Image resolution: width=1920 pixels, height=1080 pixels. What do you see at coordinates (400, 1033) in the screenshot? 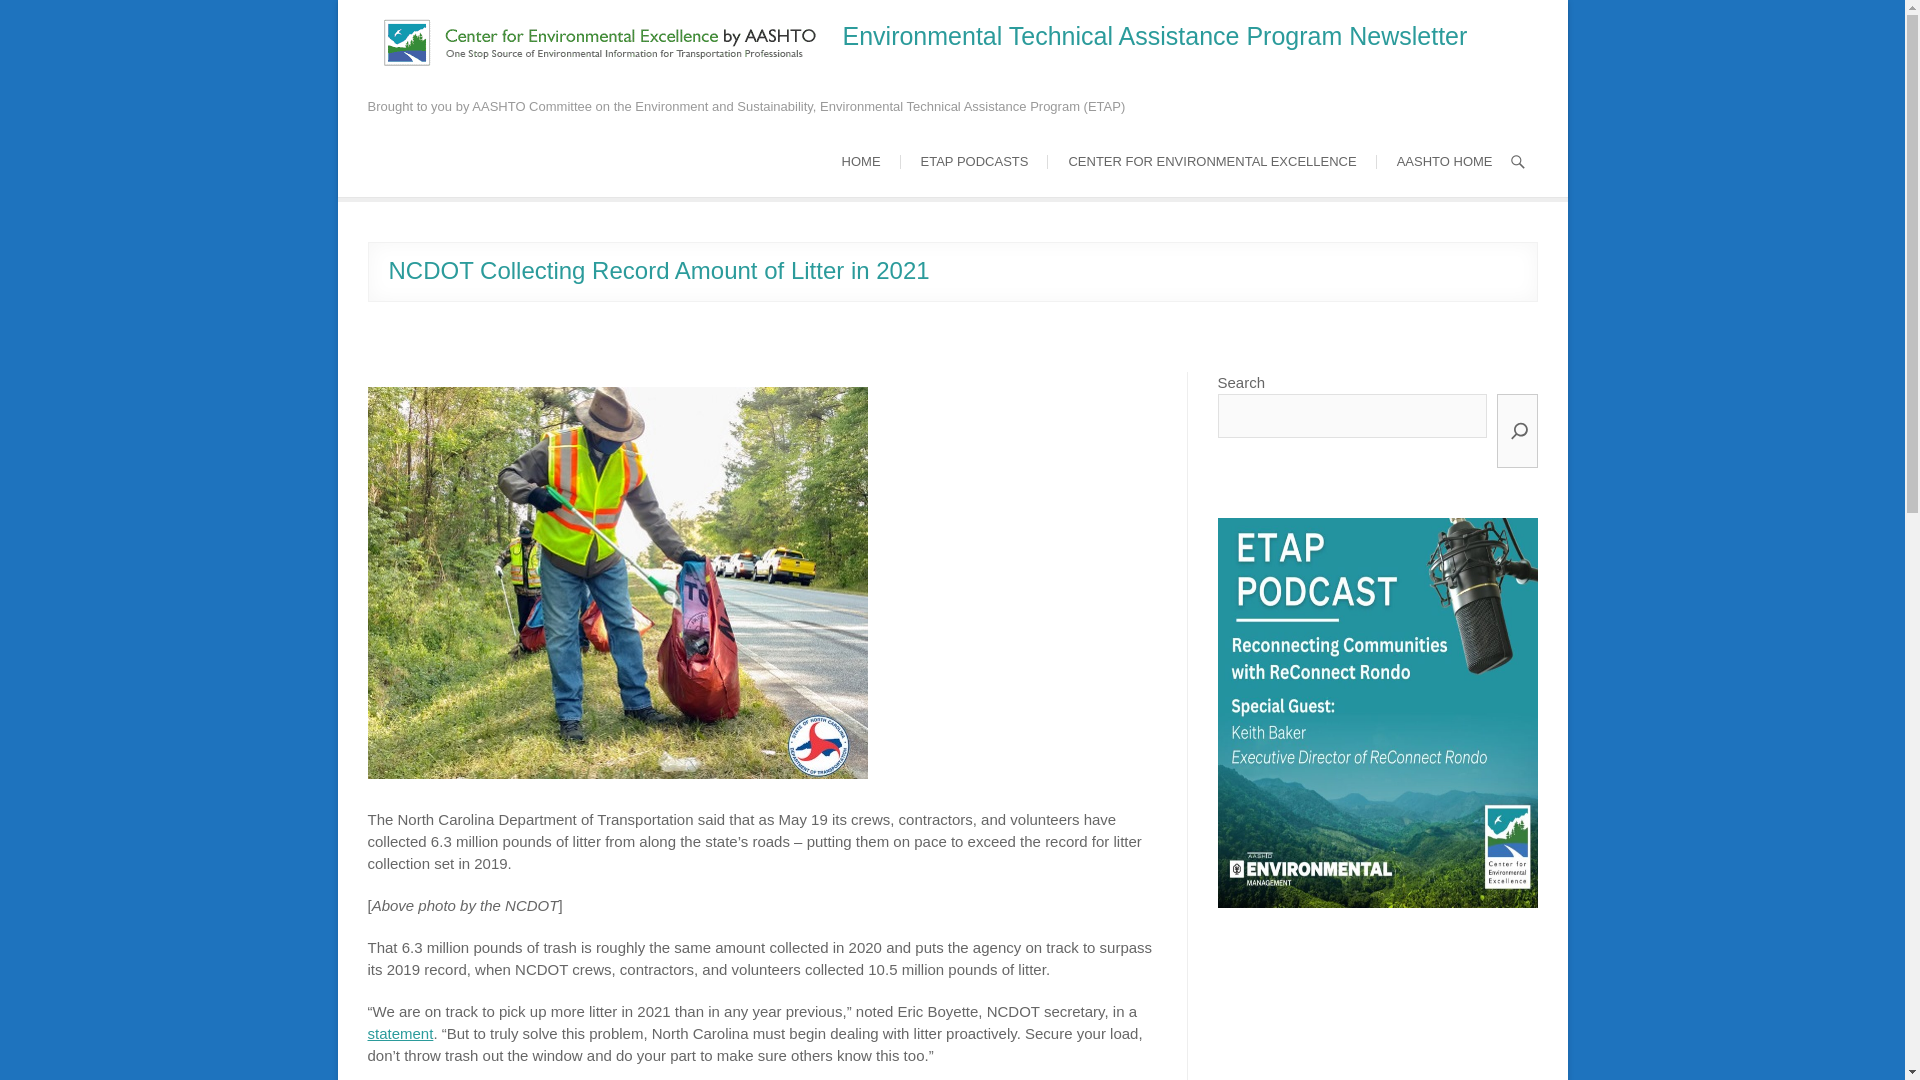
I see `statement` at bounding box center [400, 1033].